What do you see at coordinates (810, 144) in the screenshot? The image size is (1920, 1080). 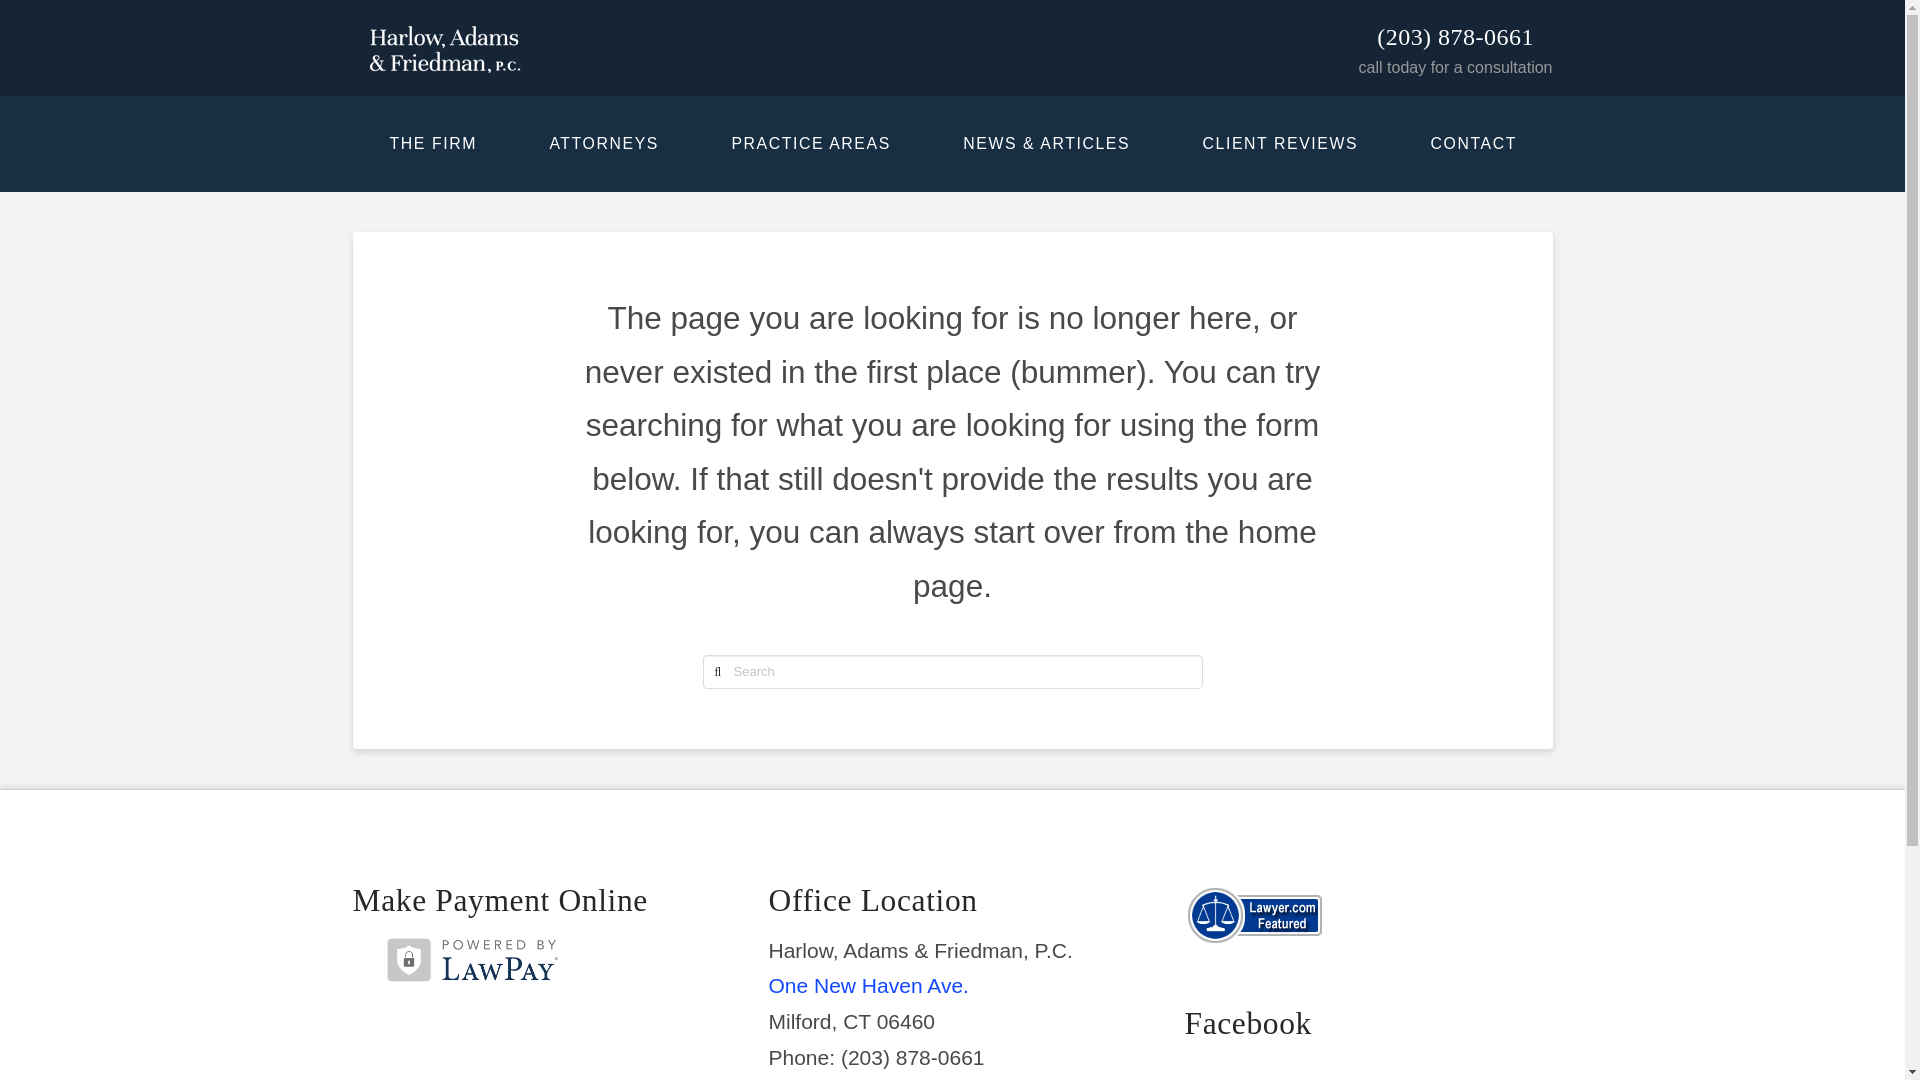 I see `PRACTICE AREAS` at bounding box center [810, 144].